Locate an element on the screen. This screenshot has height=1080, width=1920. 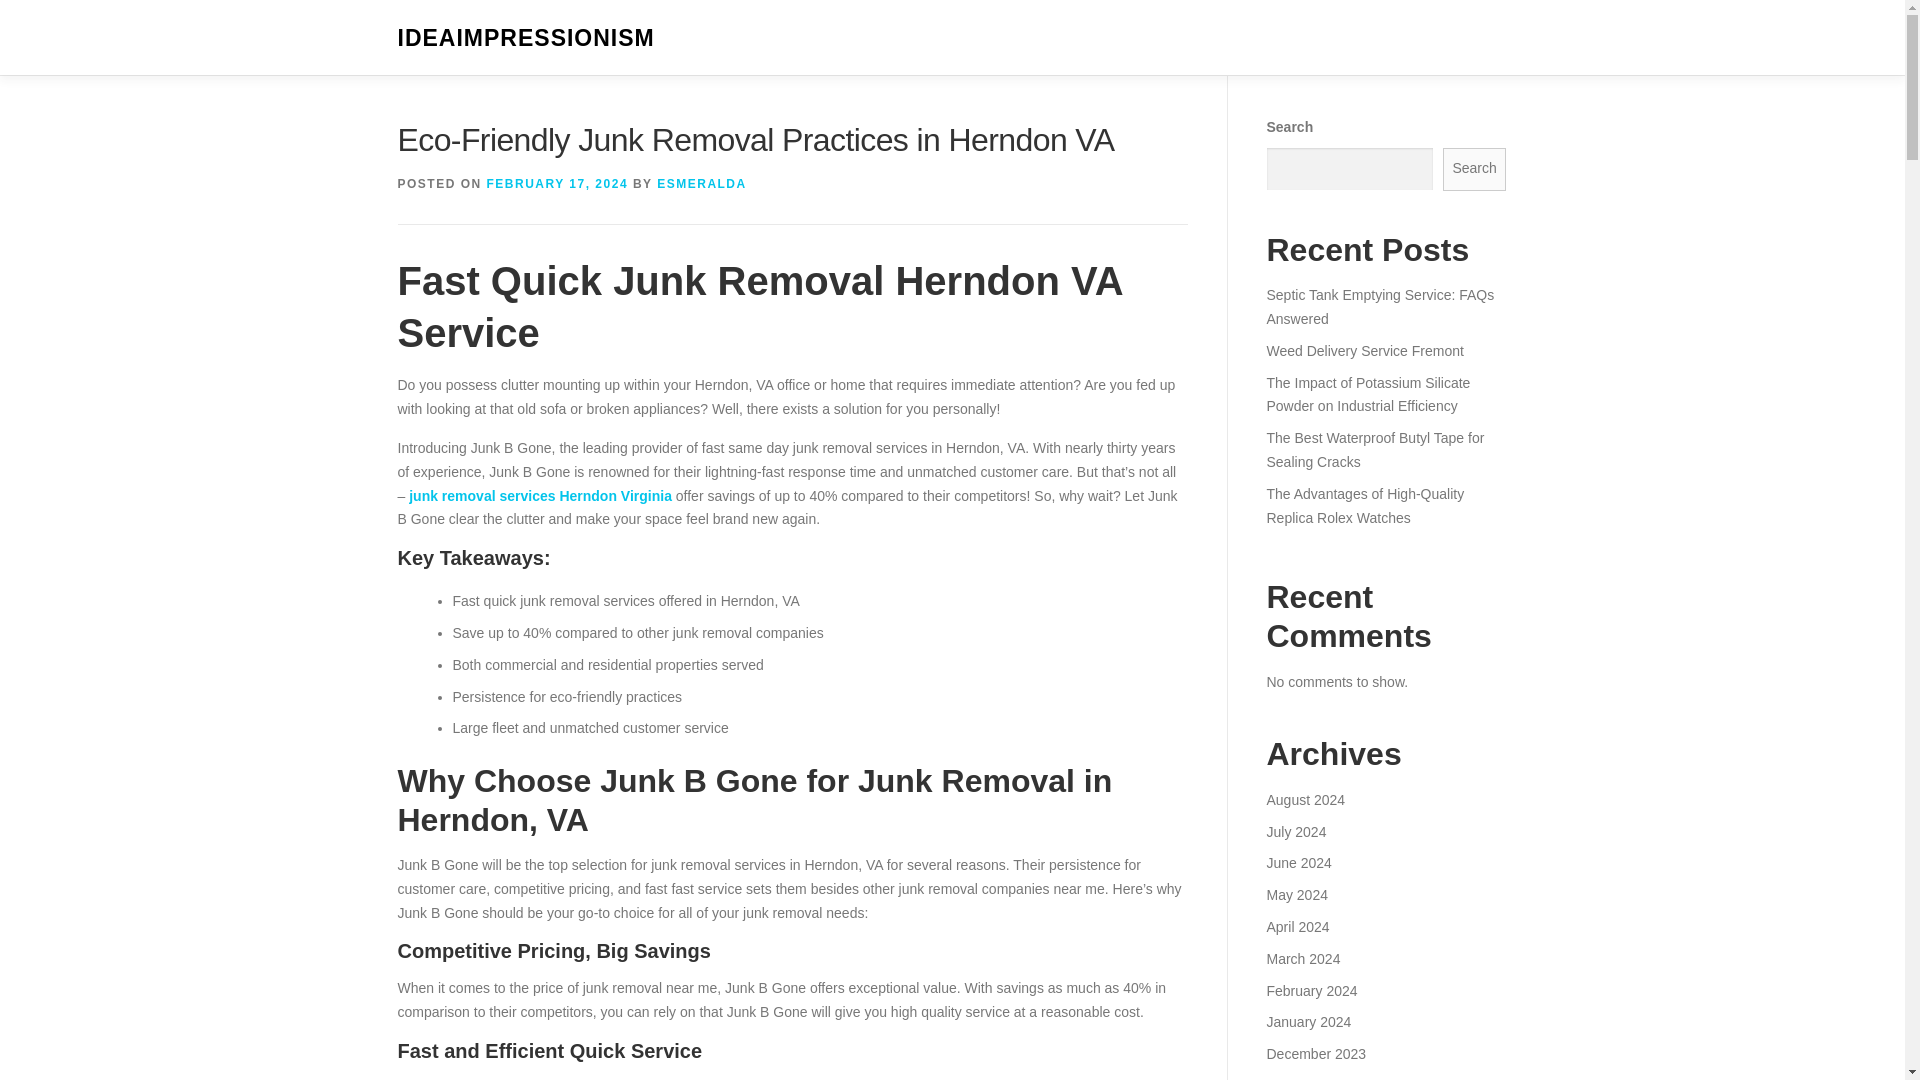
April 2024 is located at coordinates (1296, 927).